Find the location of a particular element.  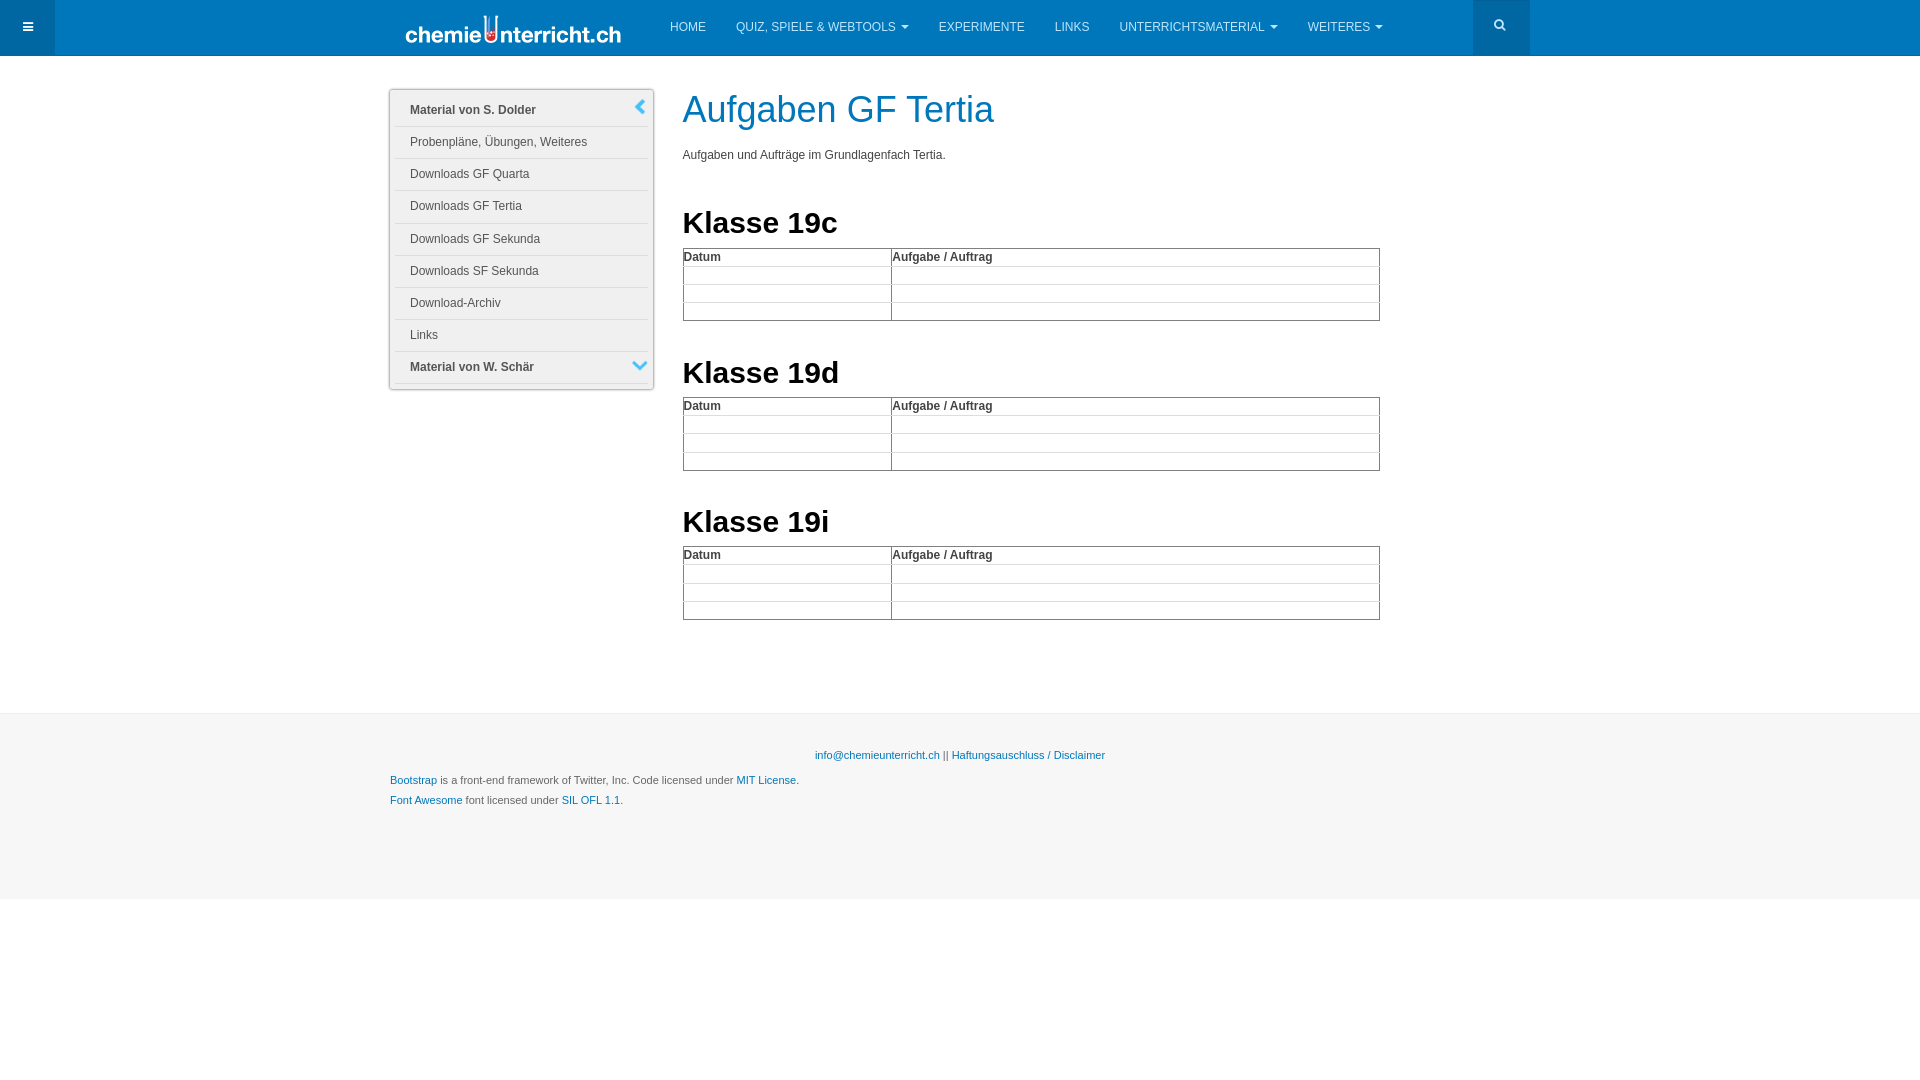

Downloads GF Tertia is located at coordinates (522, 206).